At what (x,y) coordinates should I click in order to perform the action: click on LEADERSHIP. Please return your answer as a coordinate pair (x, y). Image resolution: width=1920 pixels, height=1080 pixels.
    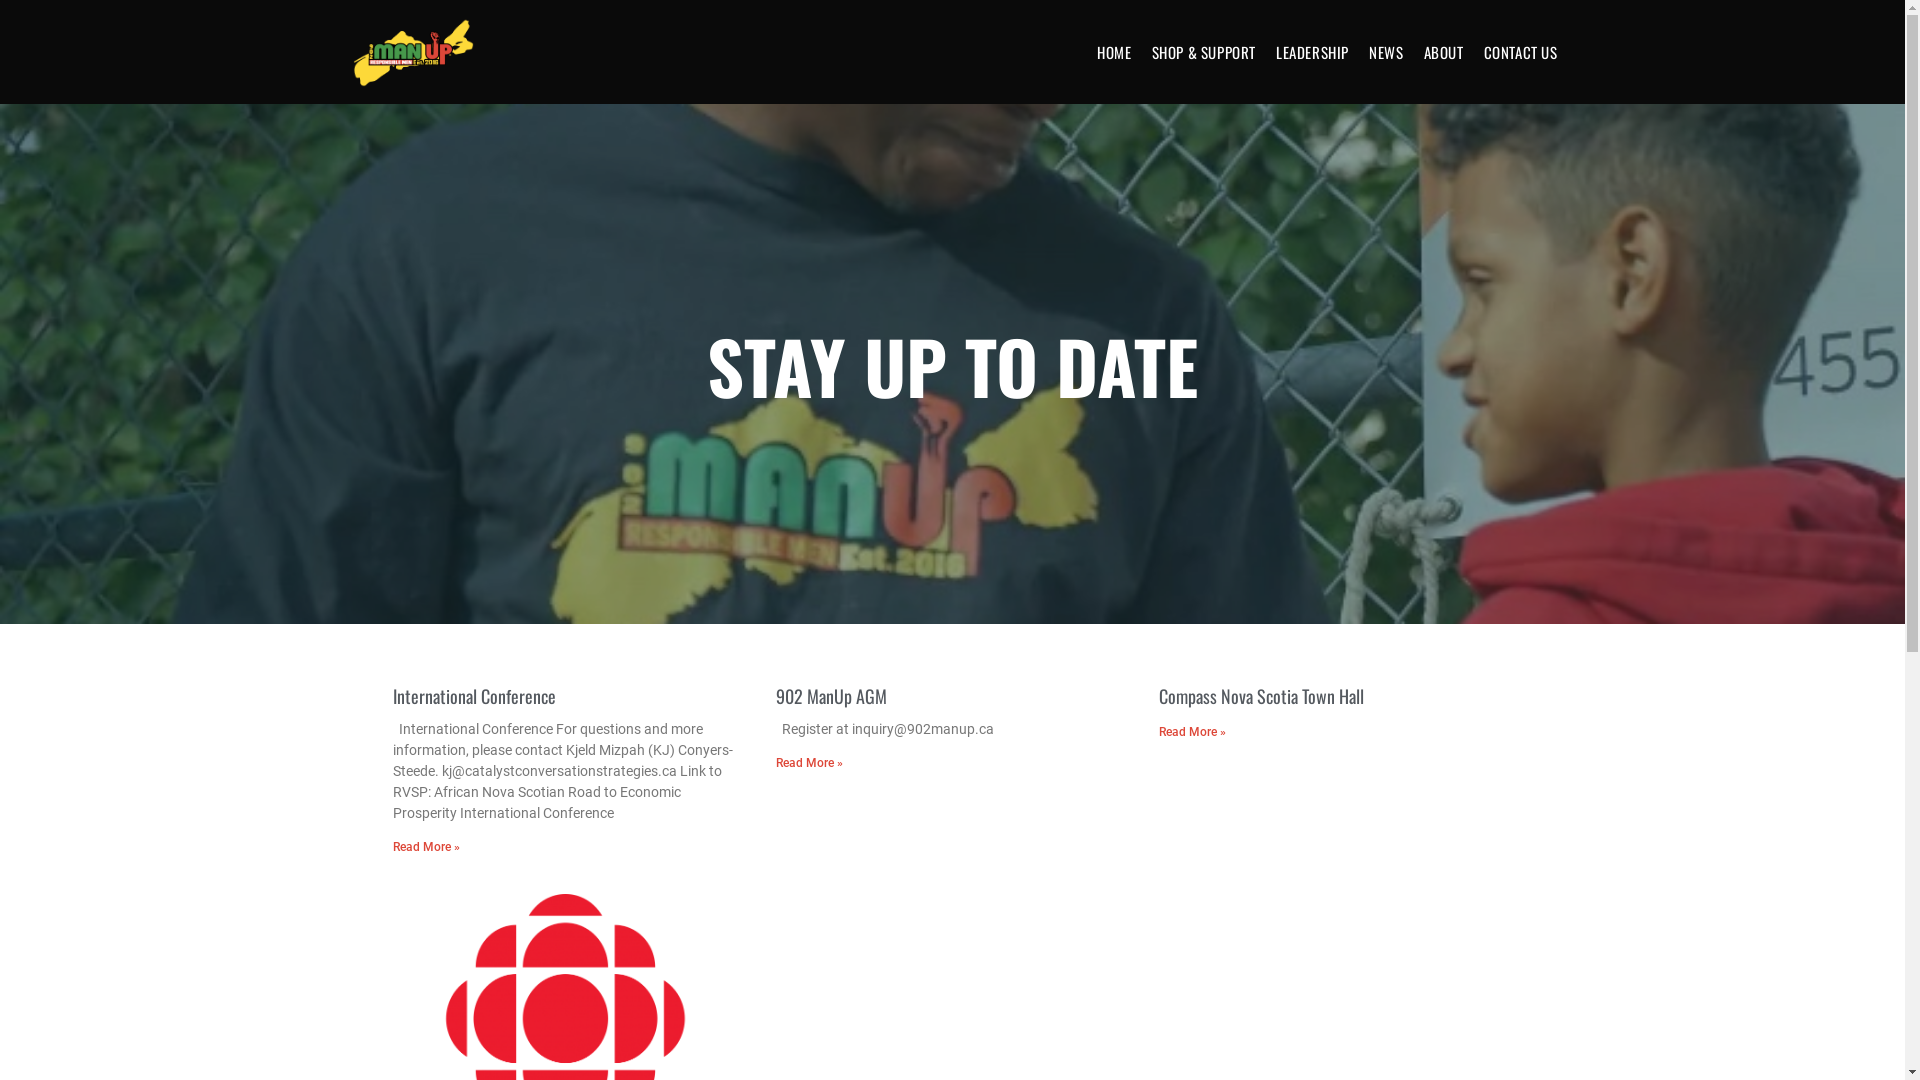
    Looking at the image, I should click on (1312, 52).